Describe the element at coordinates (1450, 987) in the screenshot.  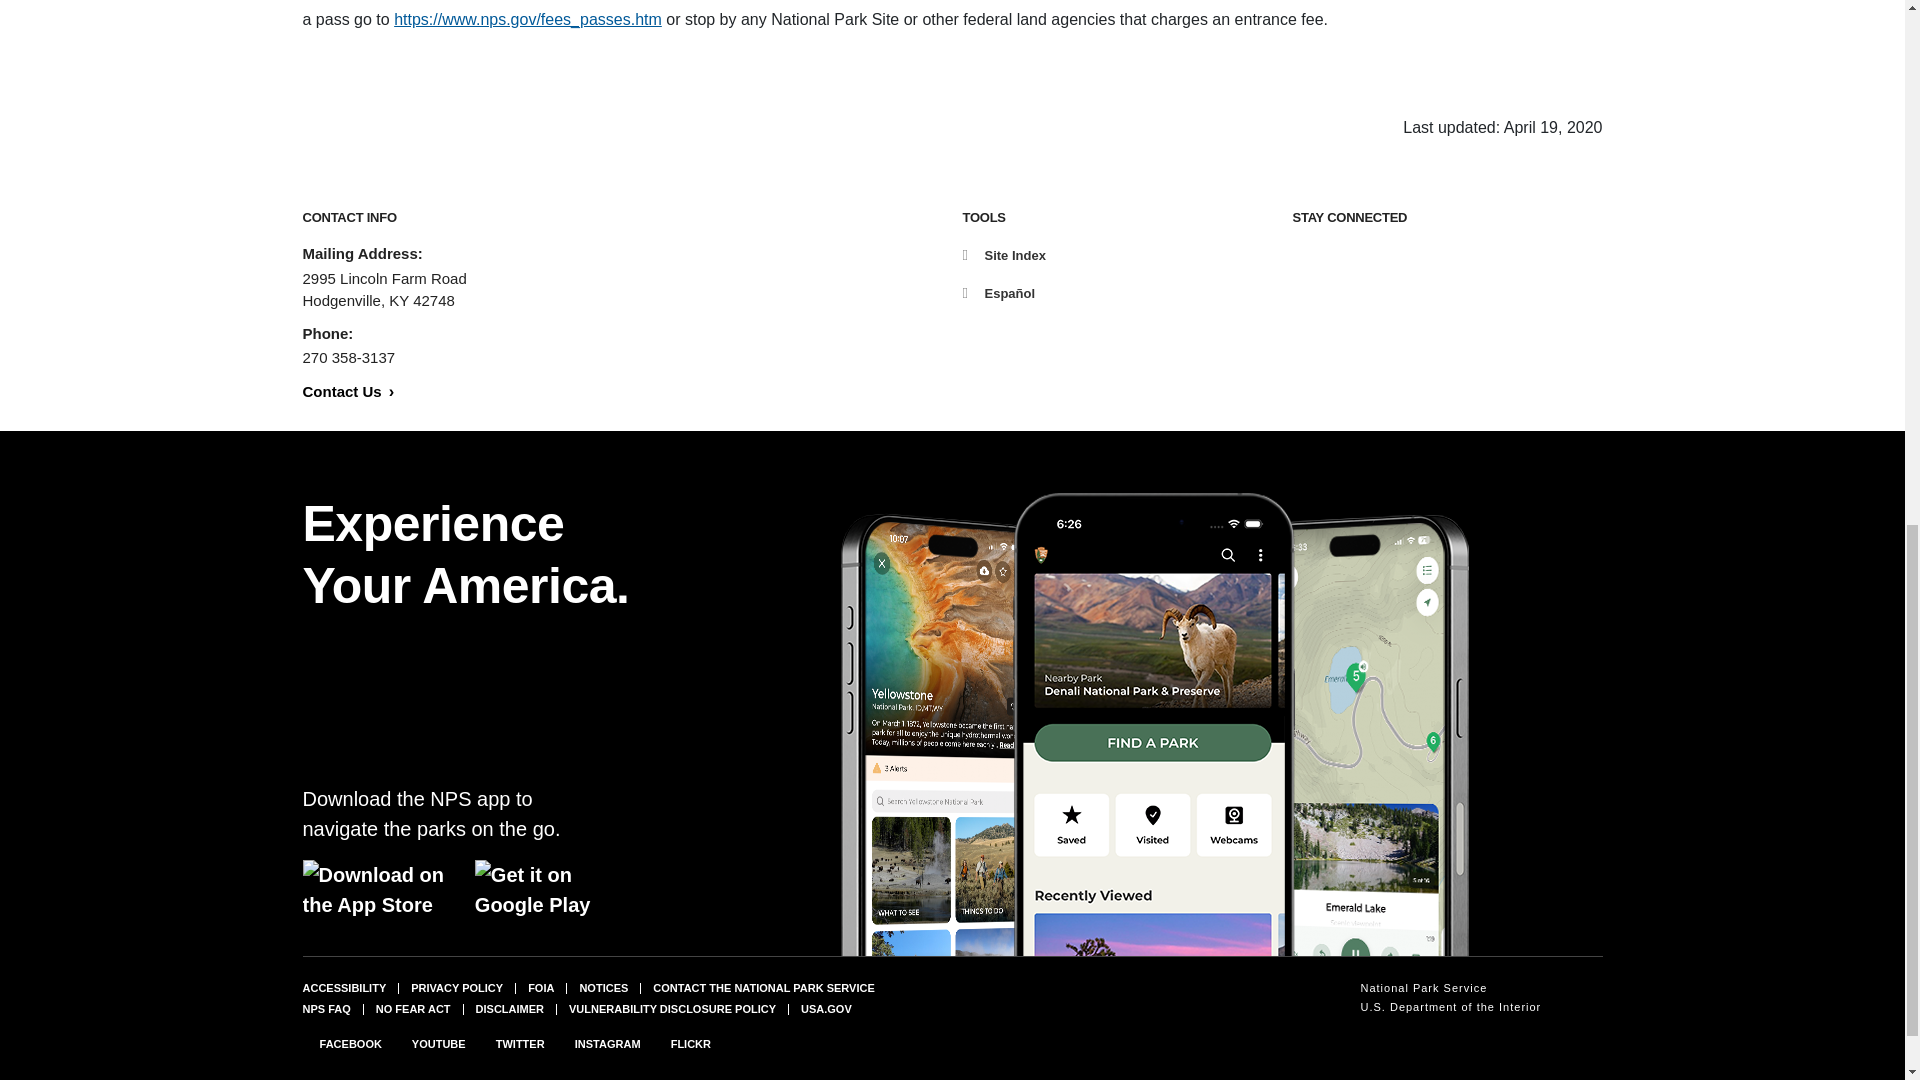
I see `National Park Service` at that location.